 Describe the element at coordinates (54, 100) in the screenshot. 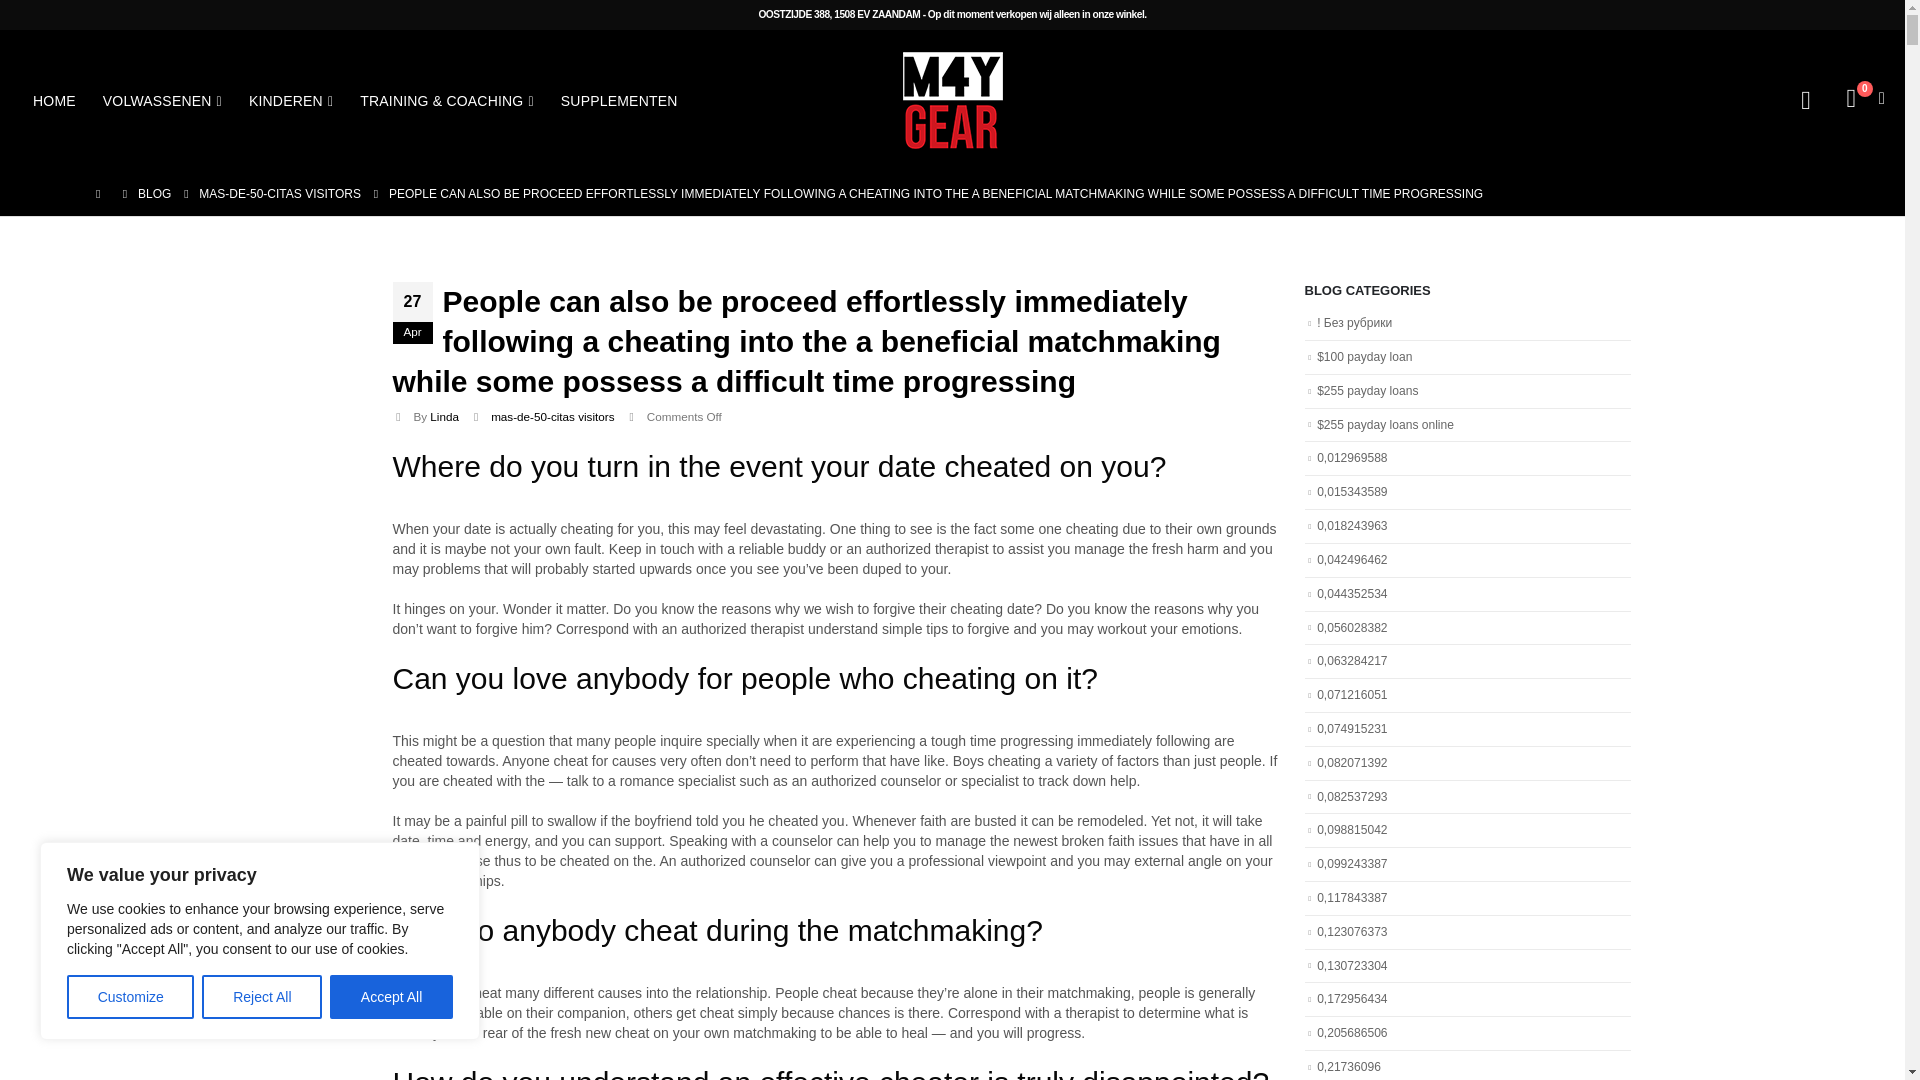

I see `HOME` at that location.